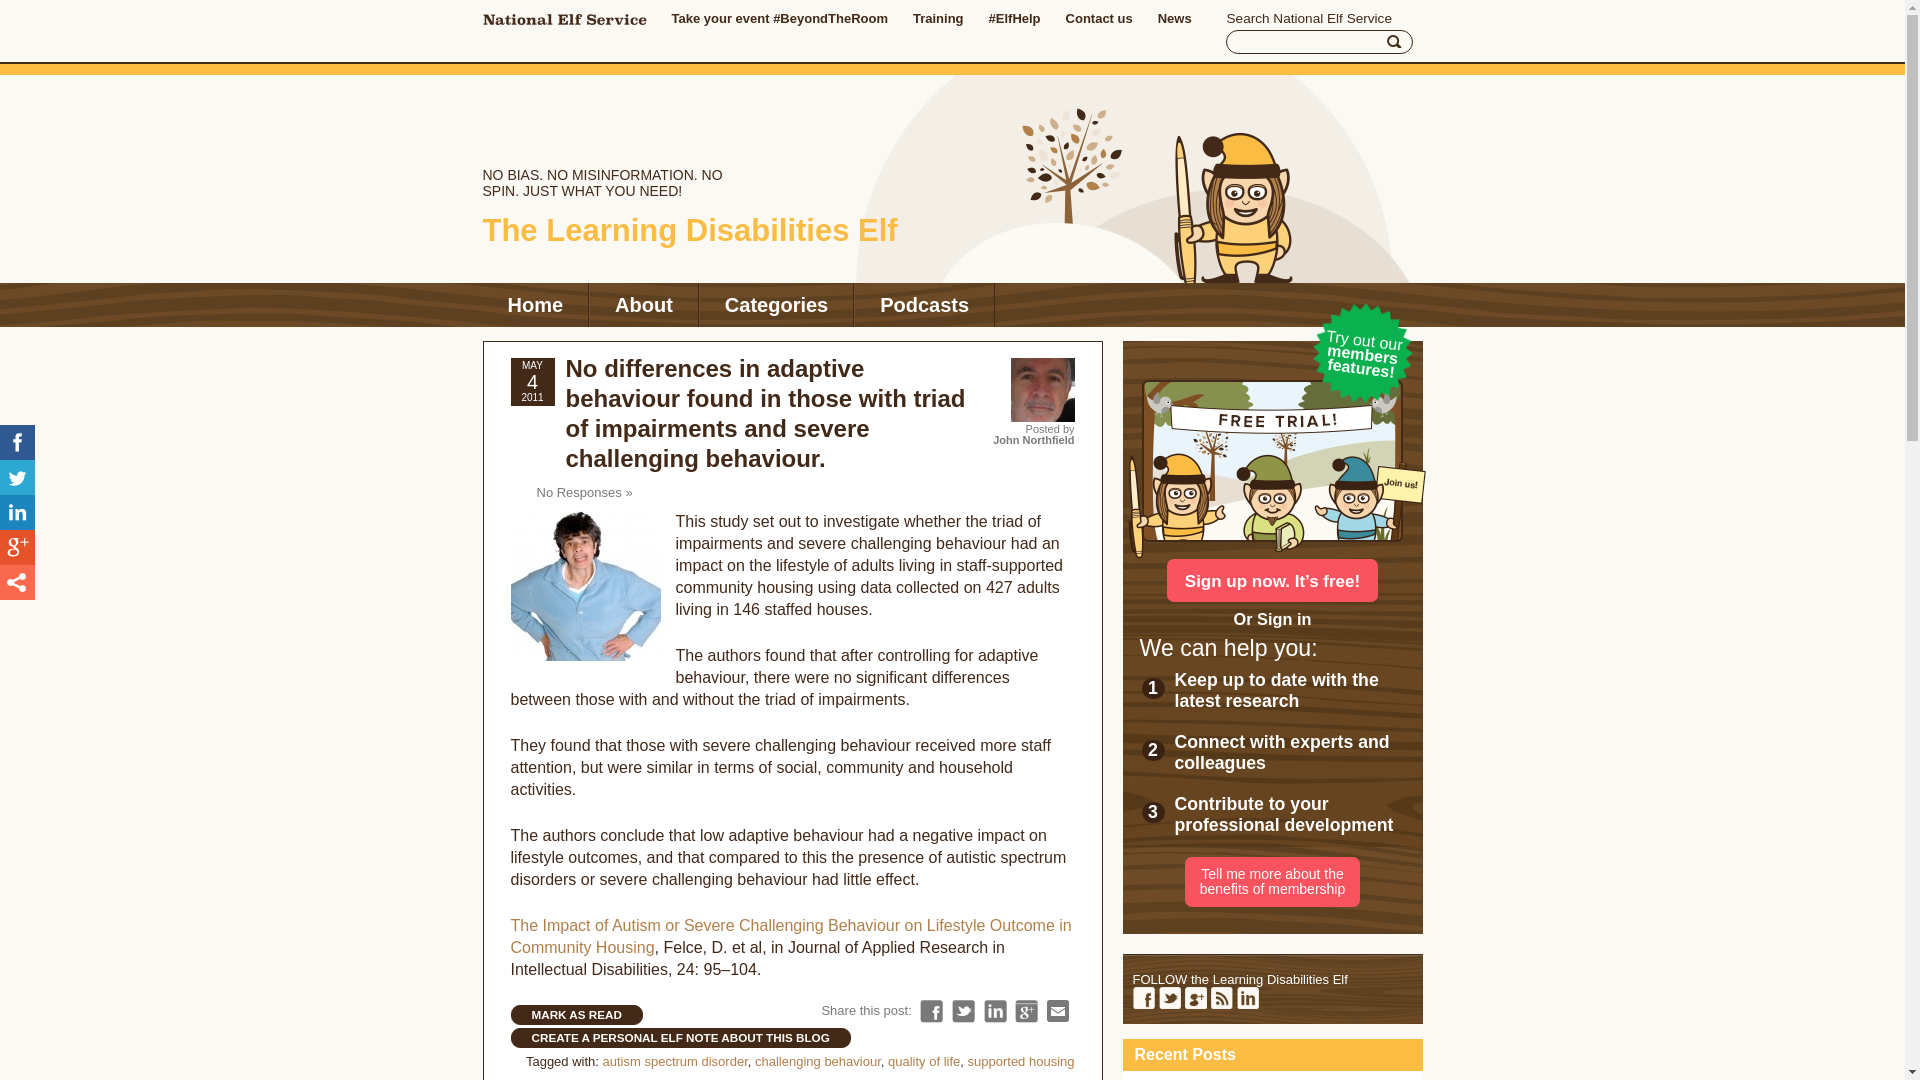  What do you see at coordinates (17, 582) in the screenshot?
I see `Share via sharethis` at bounding box center [17, 582].